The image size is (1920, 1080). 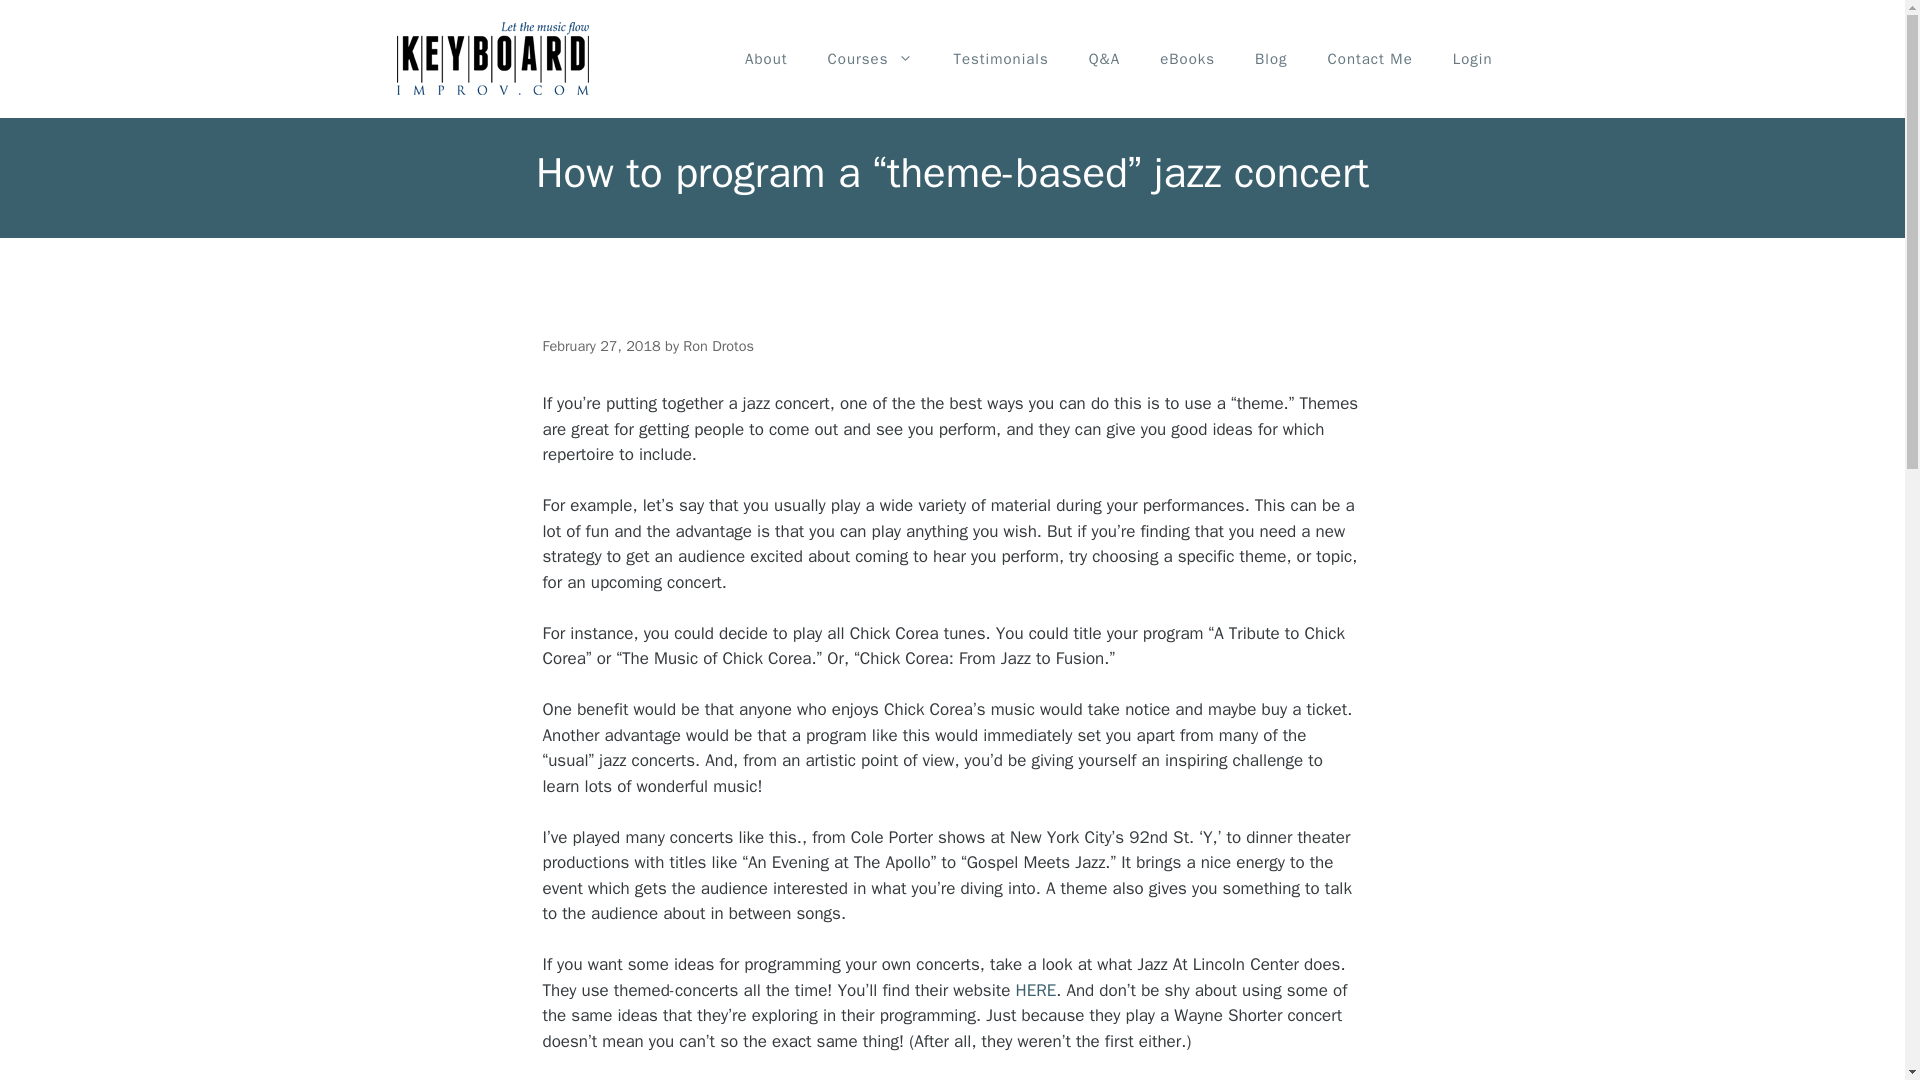 What do you see at coordinates (1370, 58) in the screenshot?
I see `Contact Me` at bounding box center [1370, 58].